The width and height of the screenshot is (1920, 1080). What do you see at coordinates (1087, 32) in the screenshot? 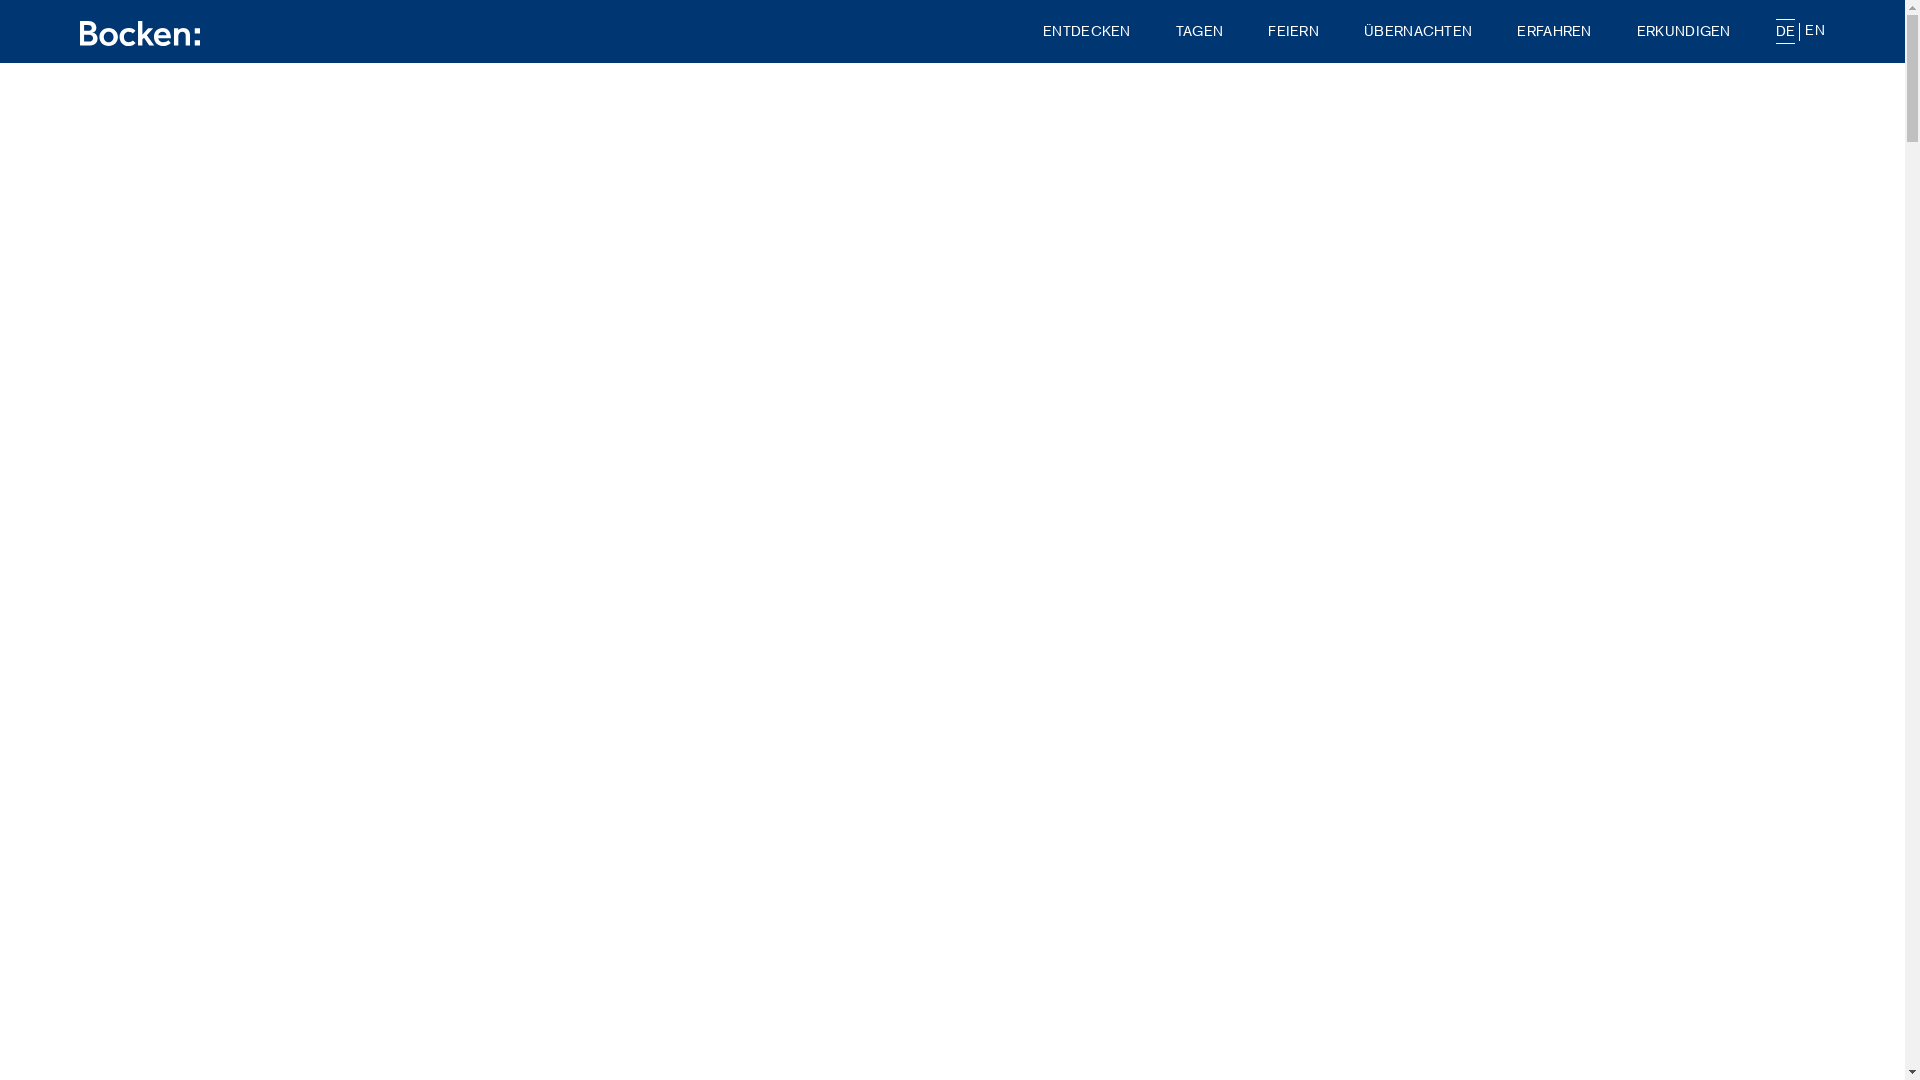
I see `ENTDECKEN` at bounding box center [1087, 32].